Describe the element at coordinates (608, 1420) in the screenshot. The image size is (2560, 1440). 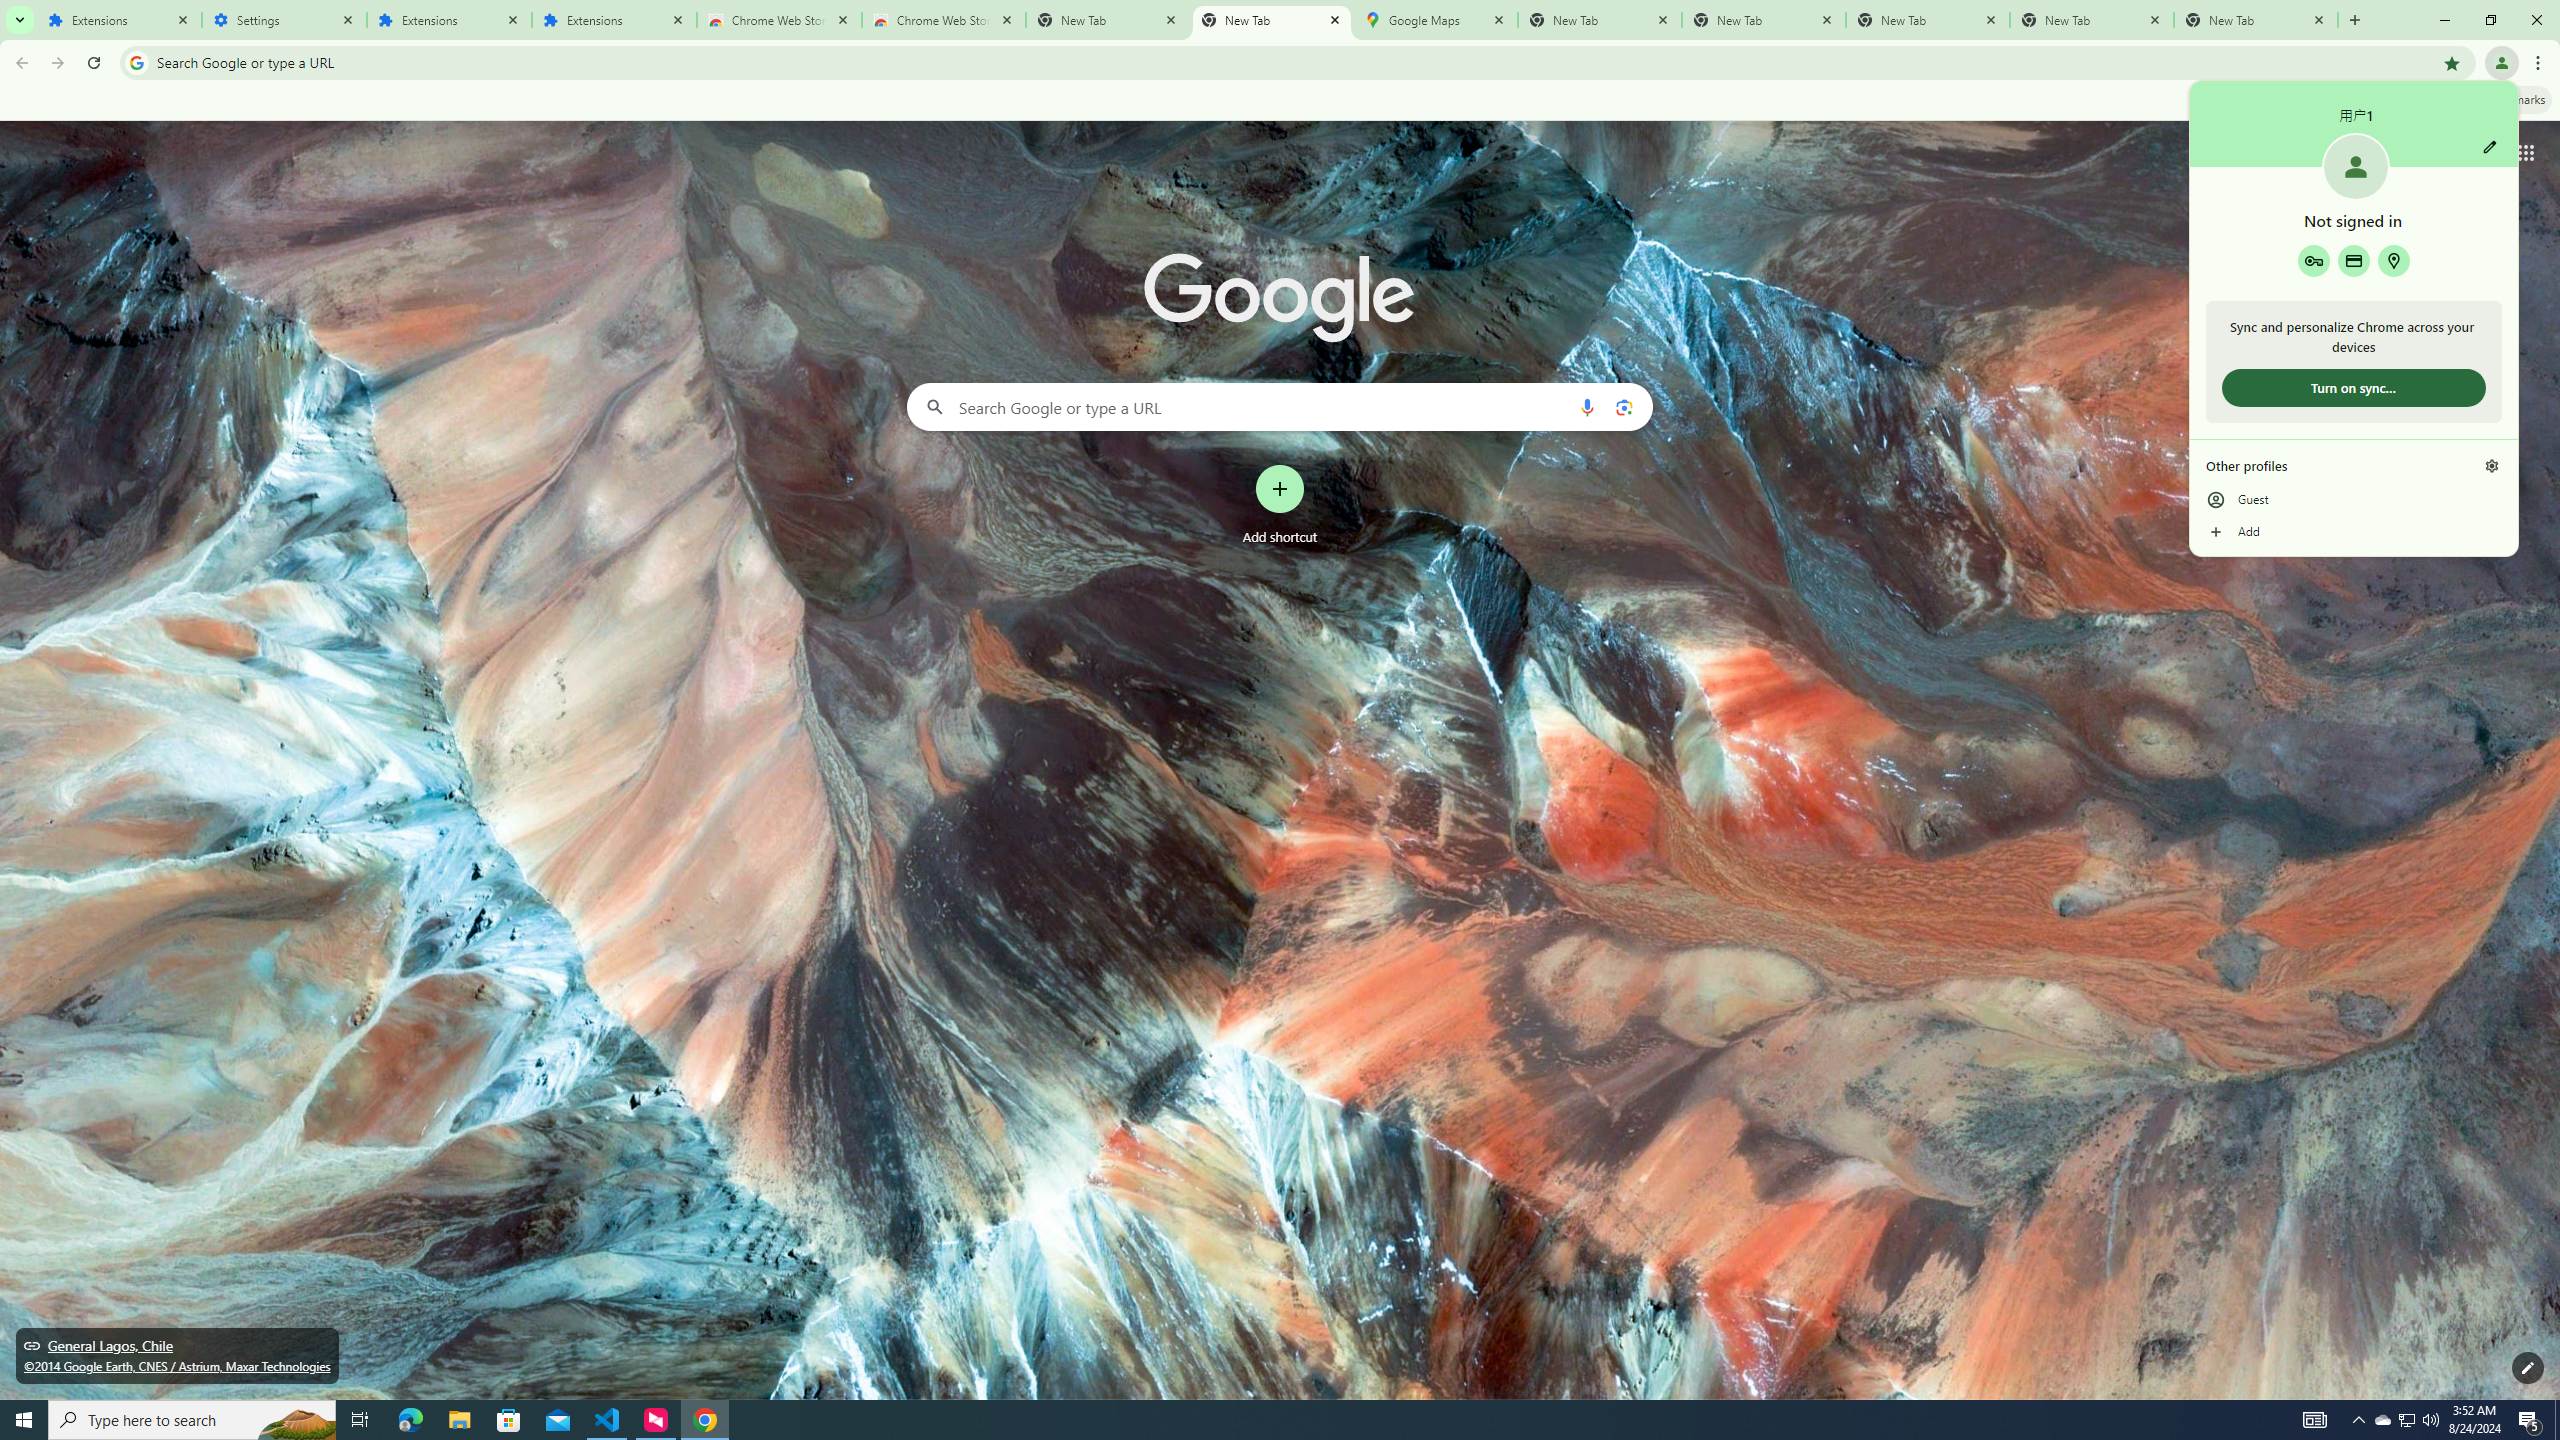
I see `Visual Studio Code - 1 running window` at that location.